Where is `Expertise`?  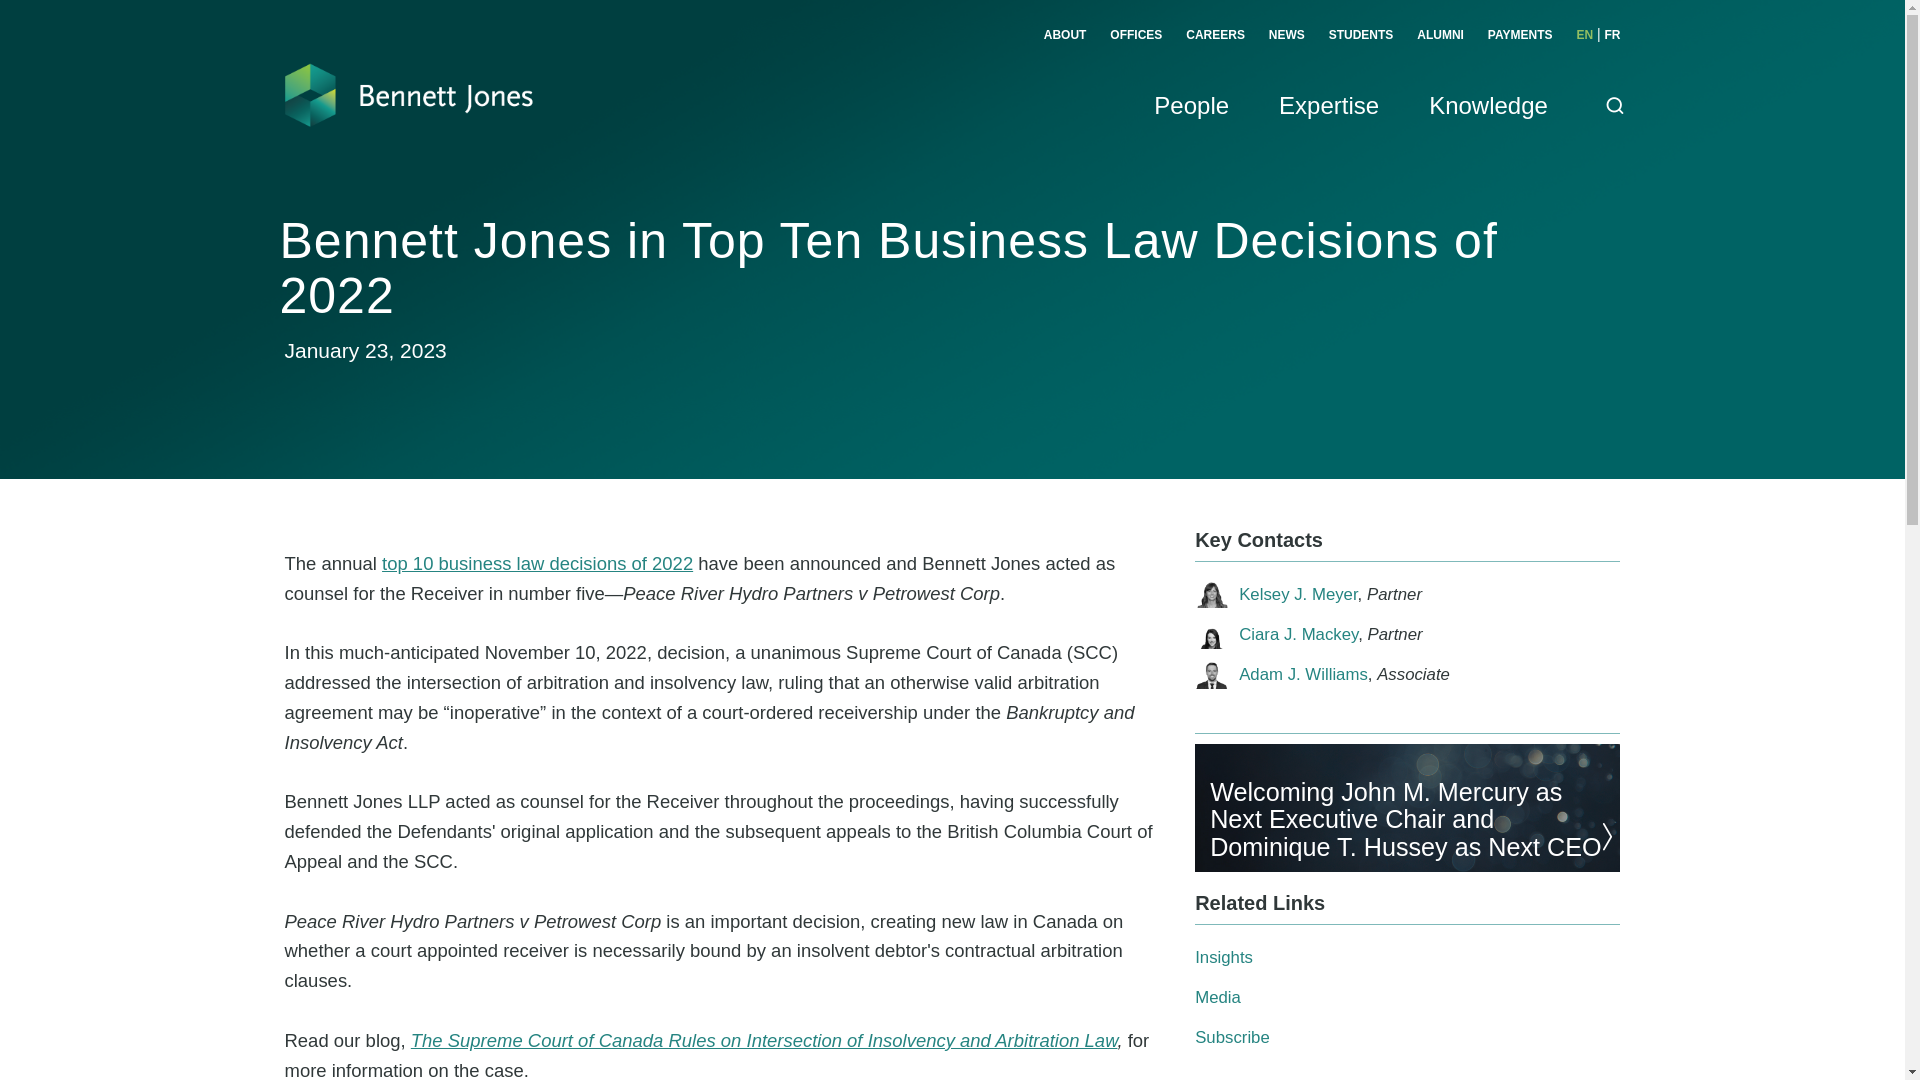
Expertise is located at coordinates (1328, 128).